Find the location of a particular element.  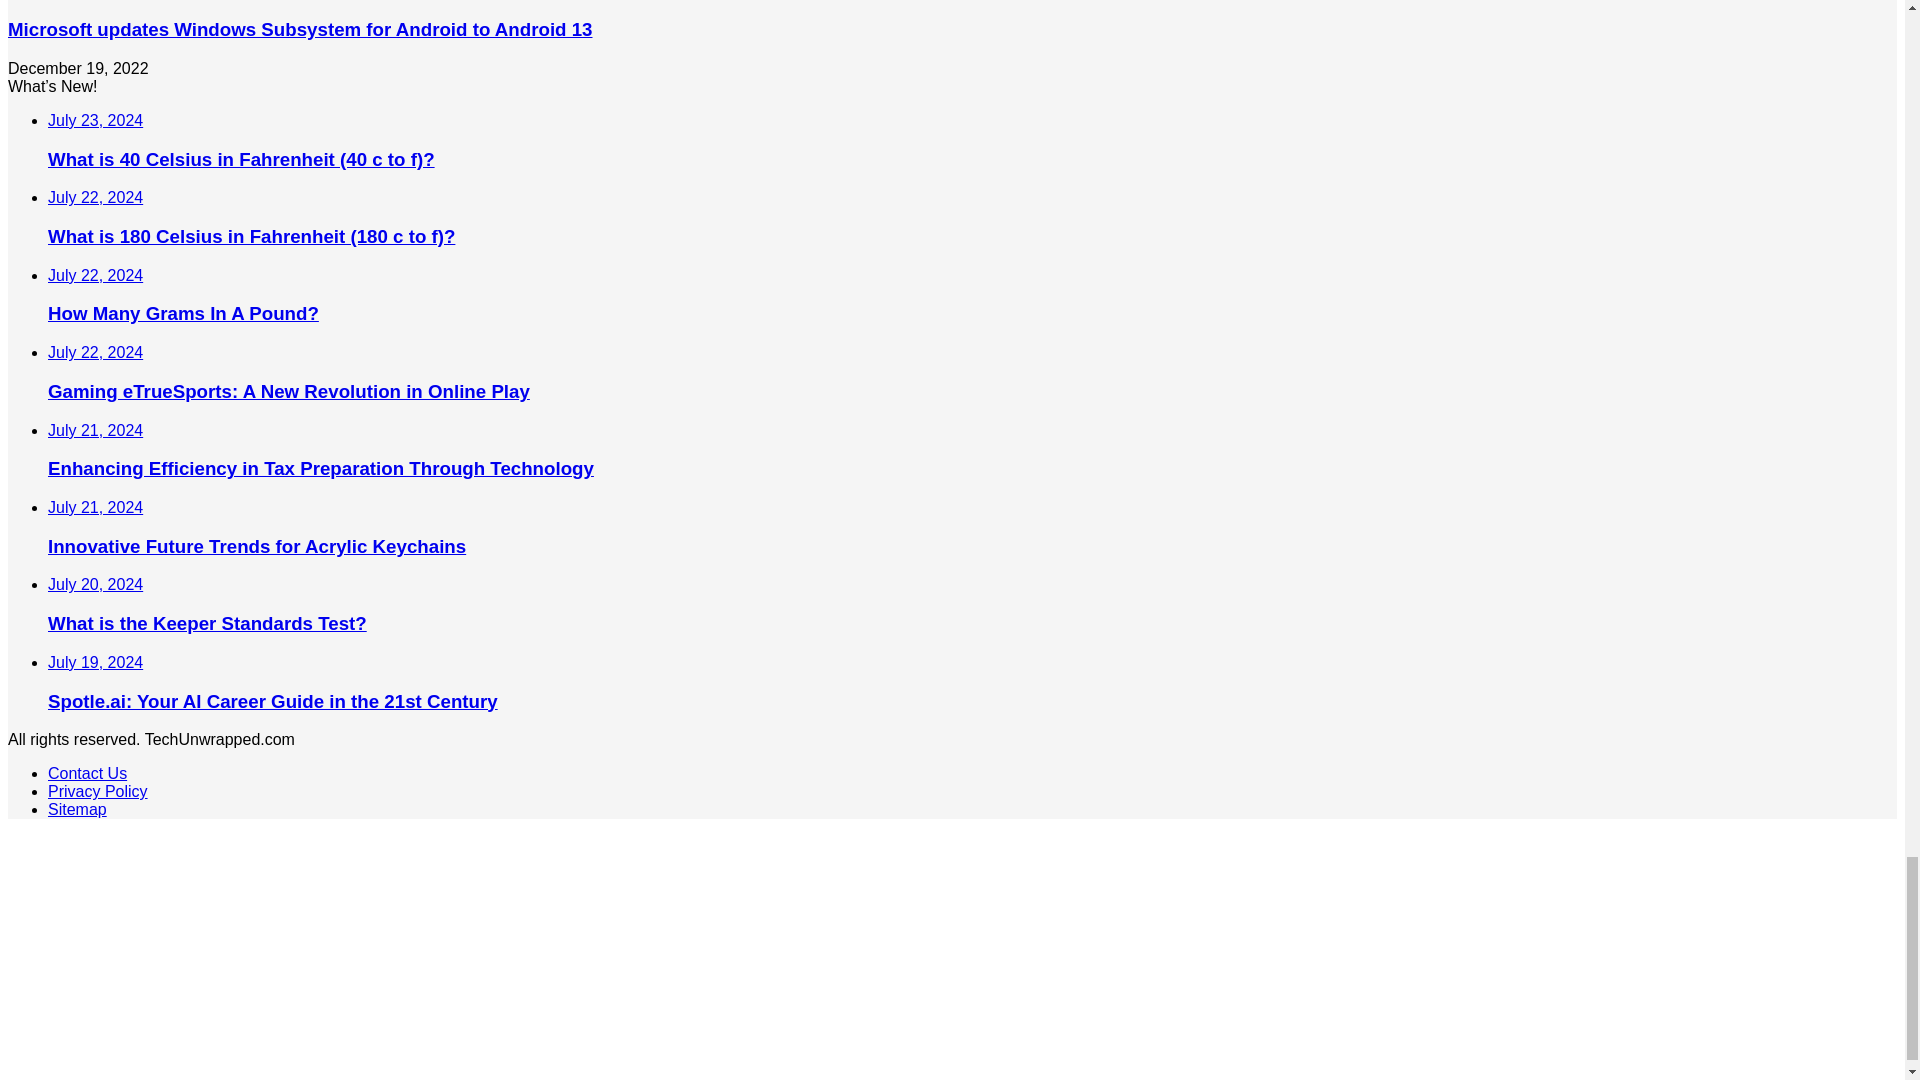

Contact Us is located at coordinates (87, 772).